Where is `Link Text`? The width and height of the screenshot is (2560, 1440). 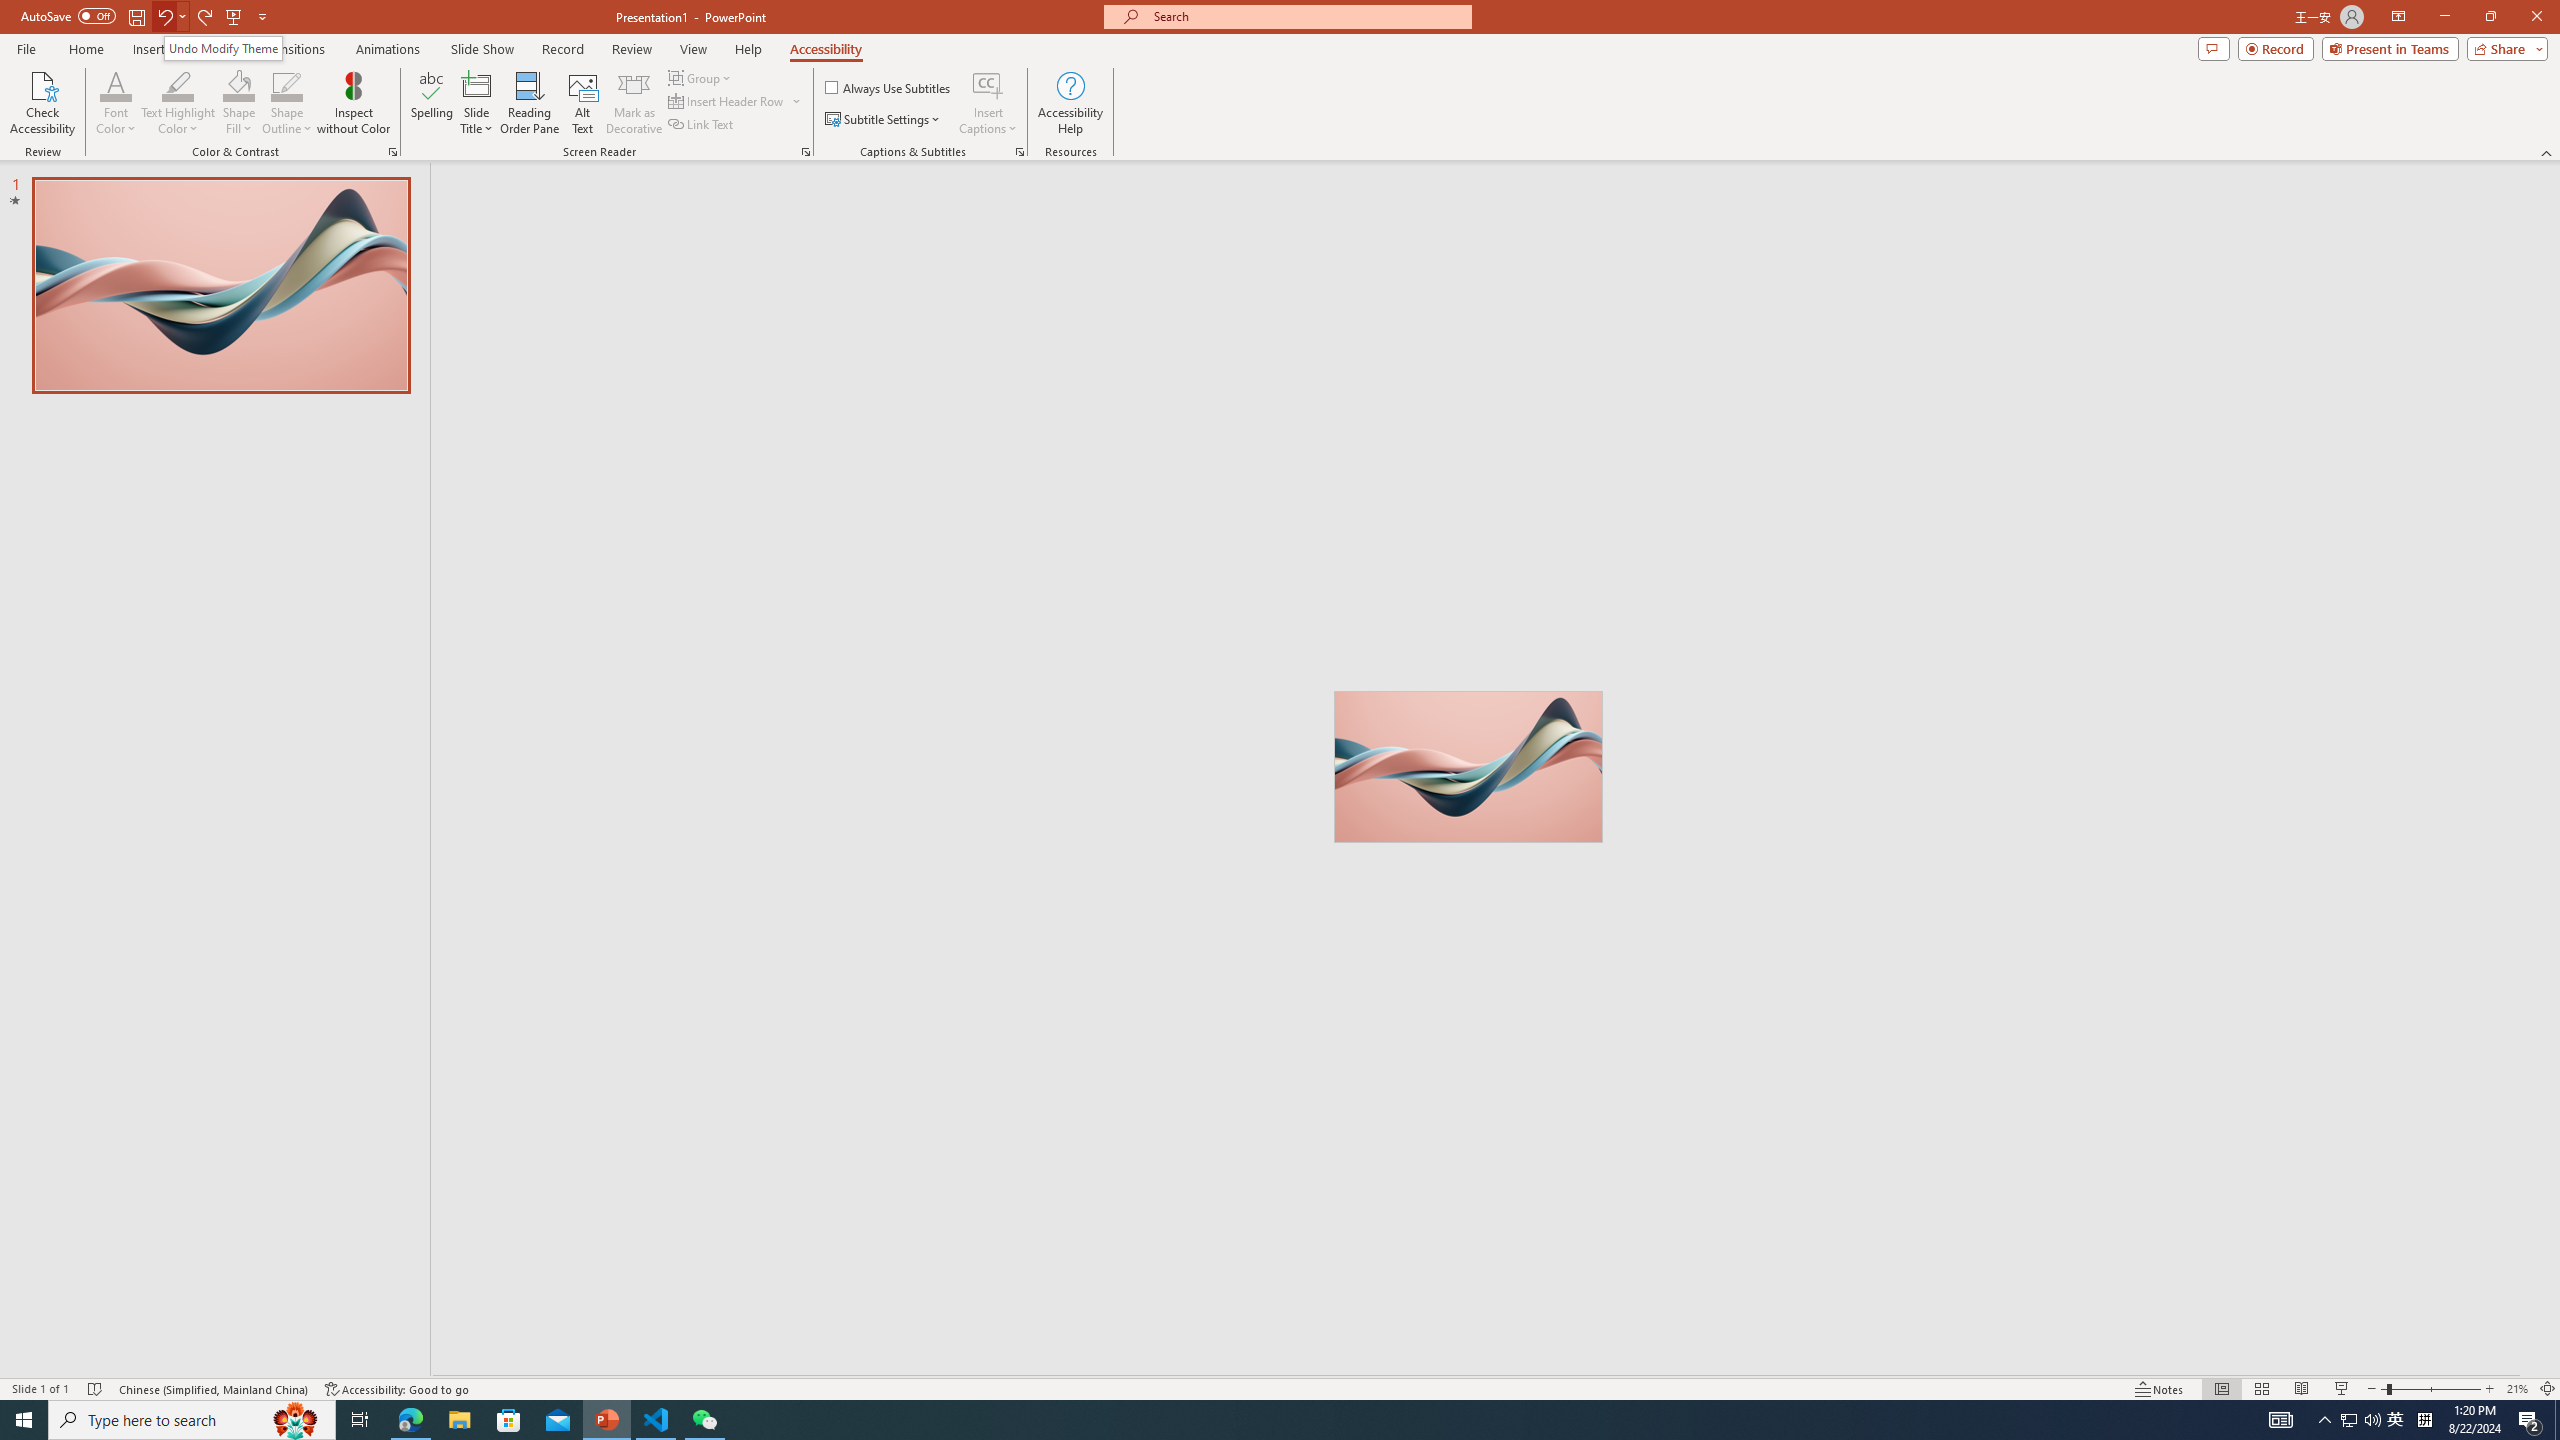 Link Text is located at coordinates (702, 124).